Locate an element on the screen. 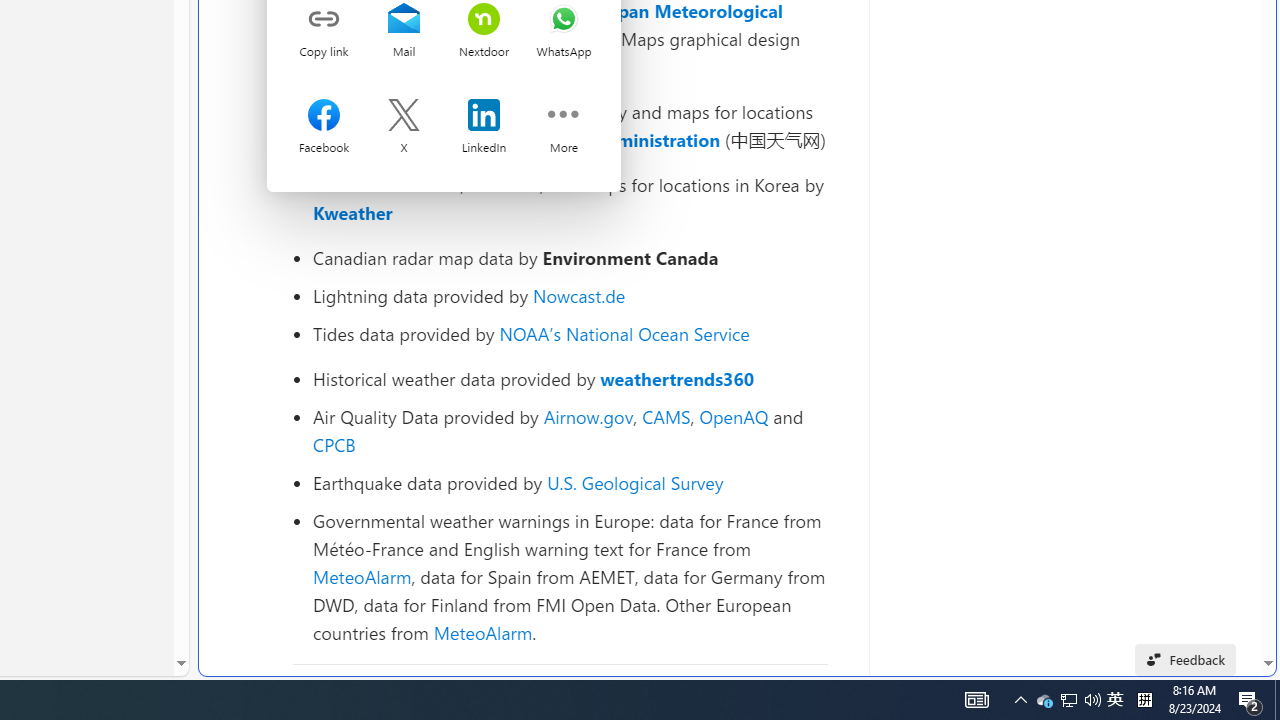  More share options is located at coordinates (563, 117).